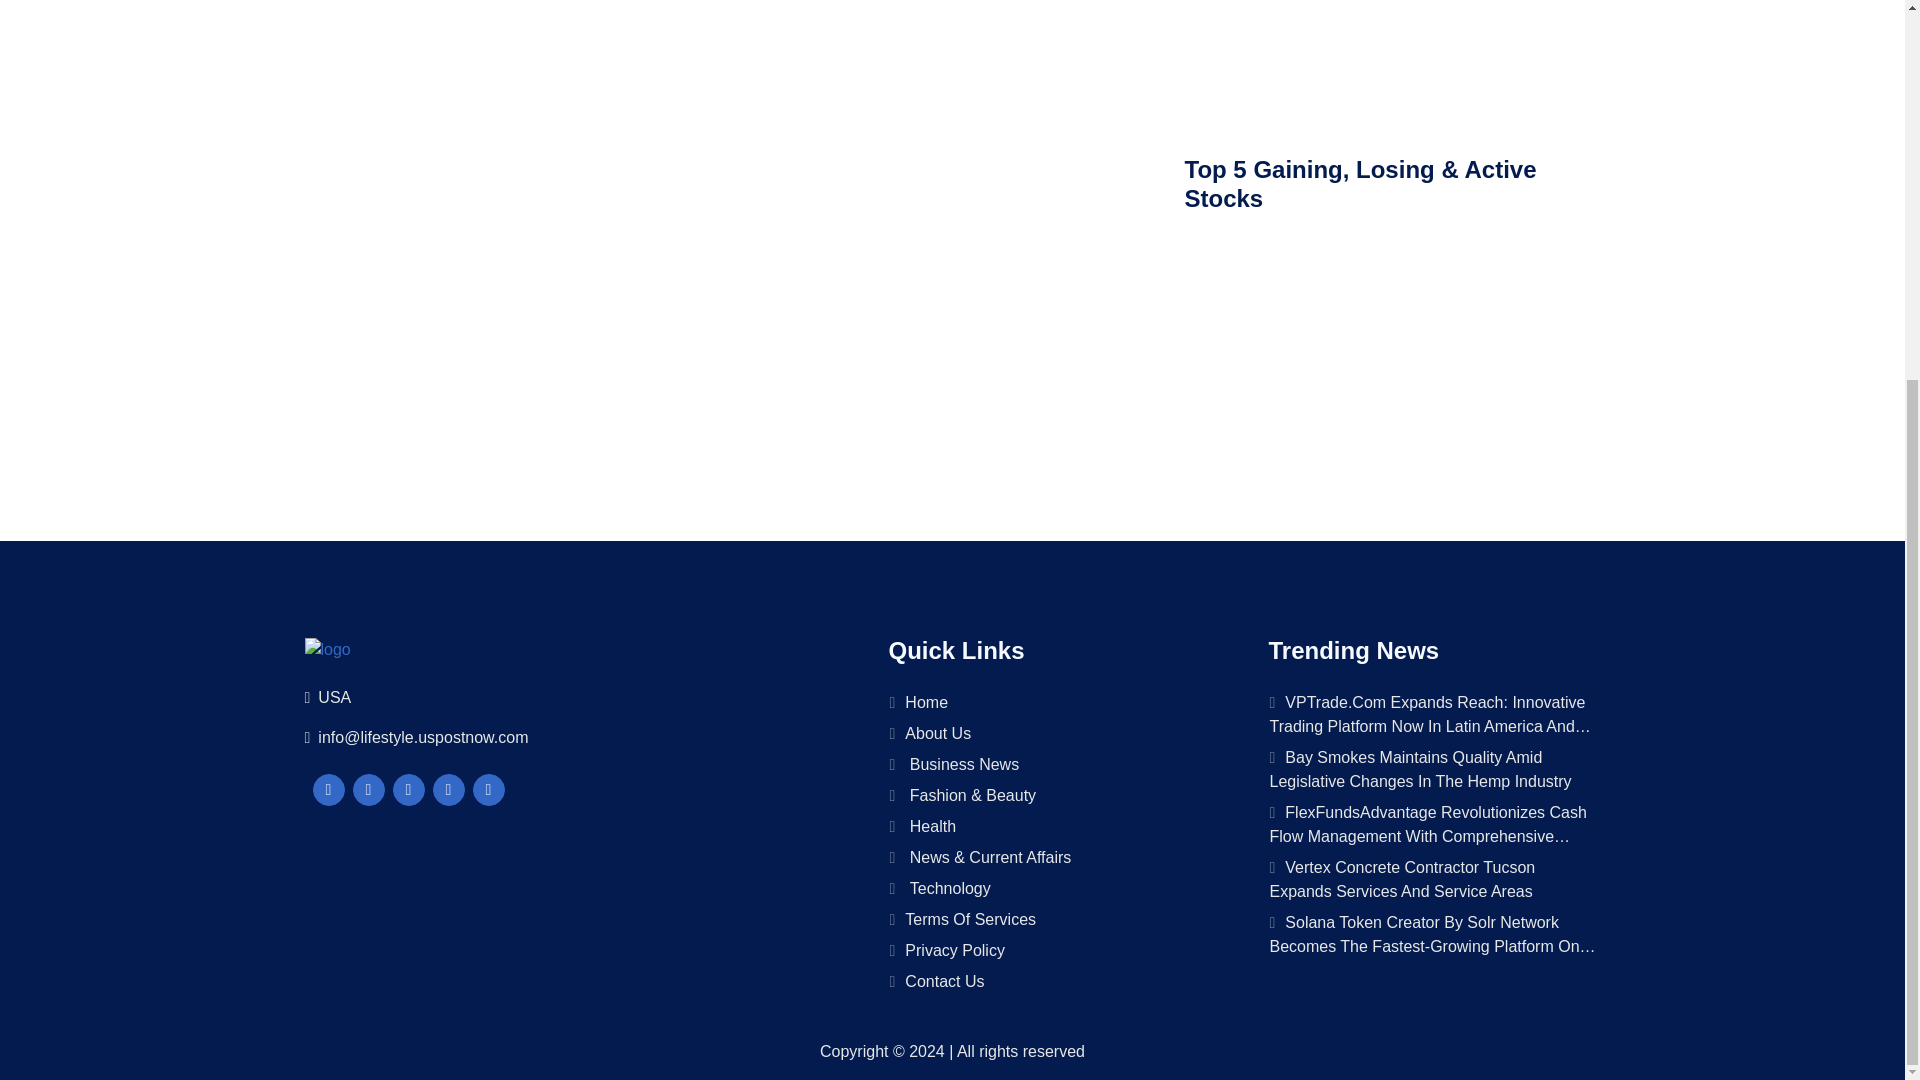  I want to click on Technology, so click(1053, 888).